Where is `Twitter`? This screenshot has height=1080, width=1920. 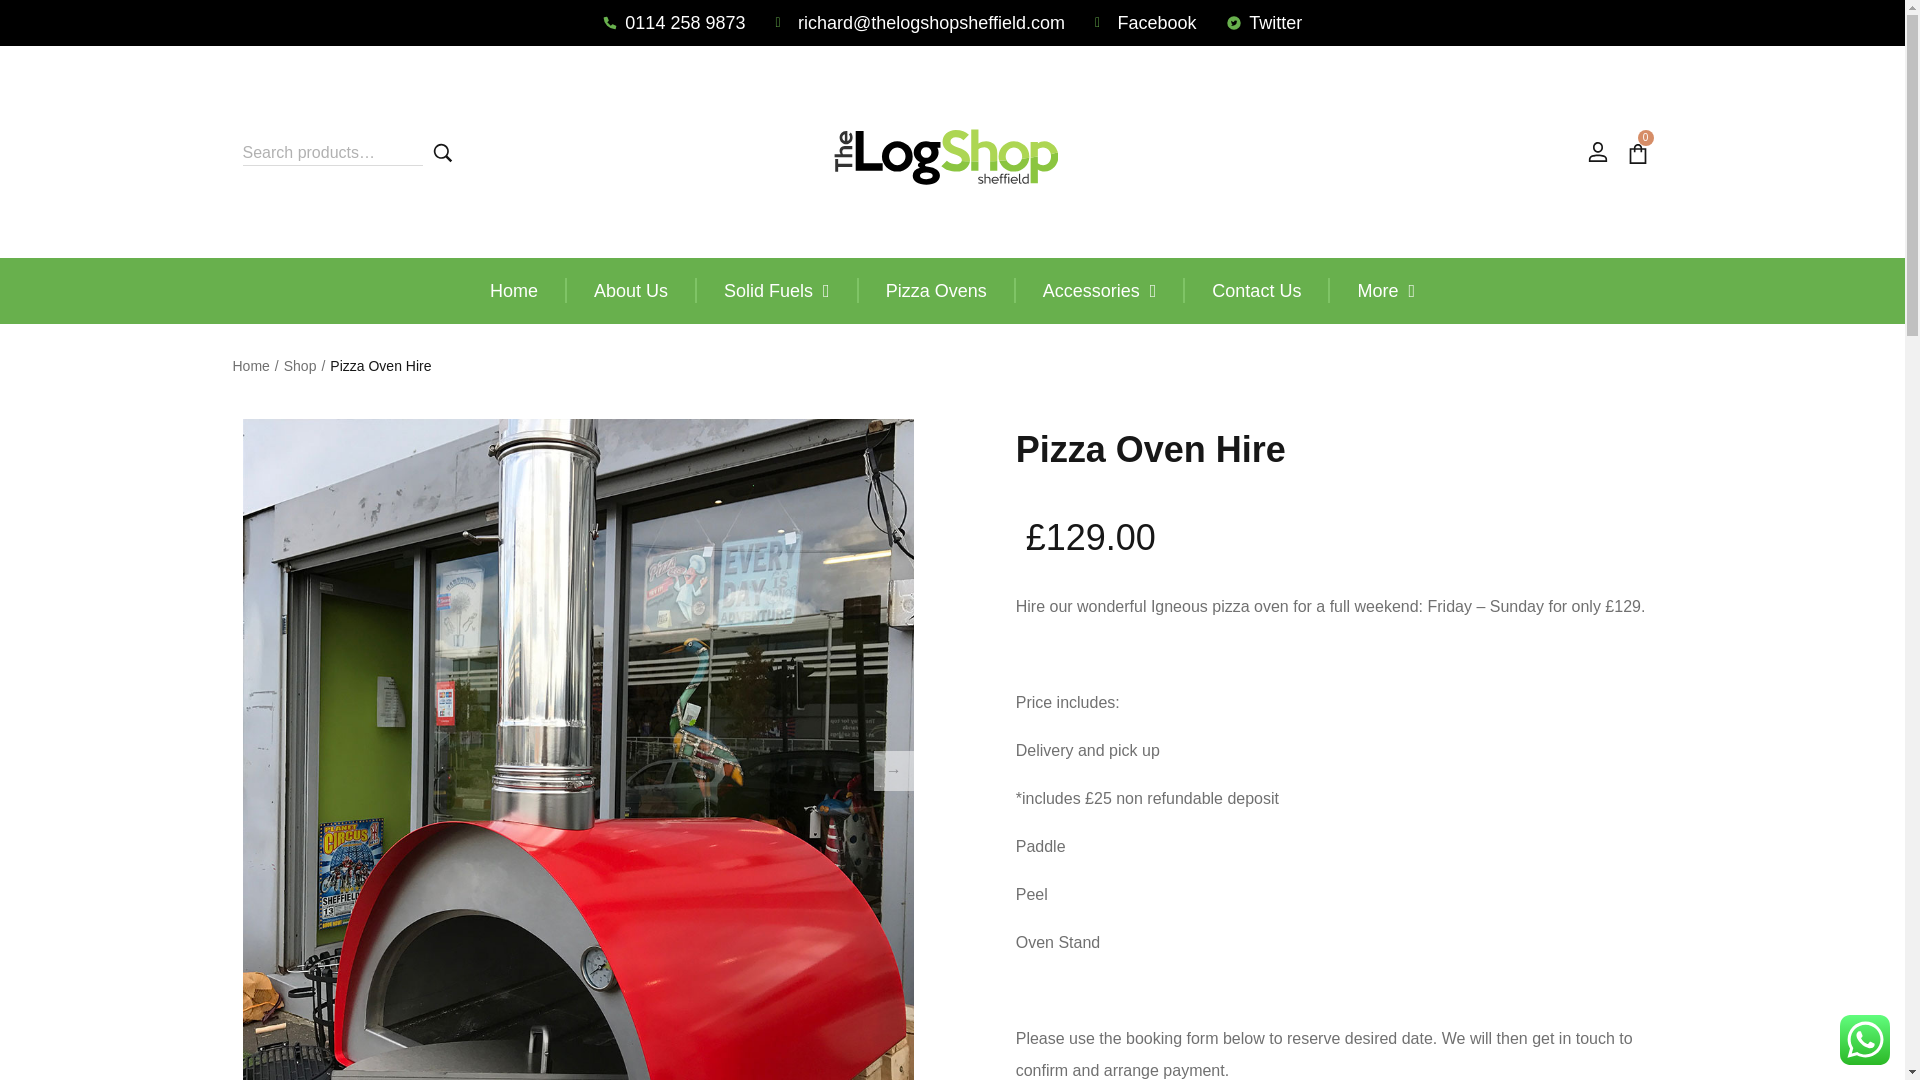 Twitter is located at coordinates (1264, 22).